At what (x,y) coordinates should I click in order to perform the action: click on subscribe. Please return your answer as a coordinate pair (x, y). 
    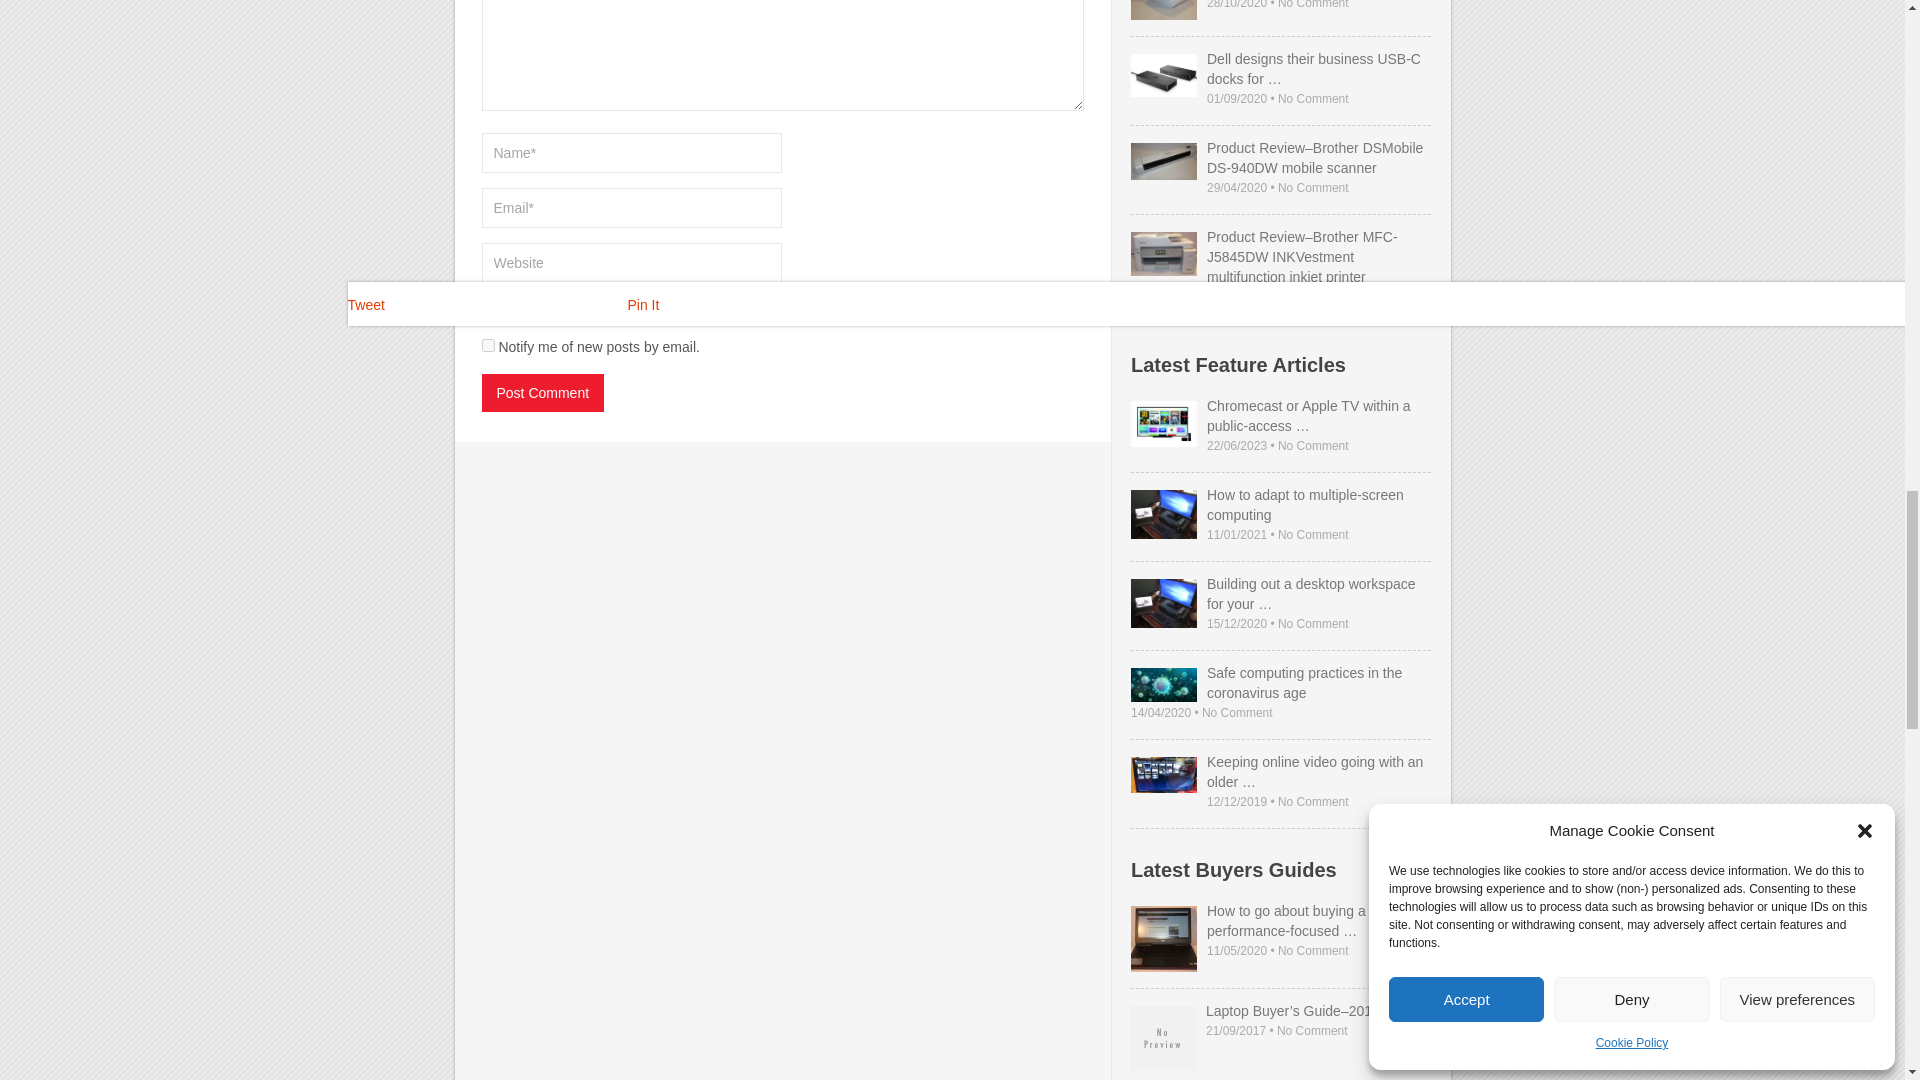
    Looking at the image, I should click on (488, 346).